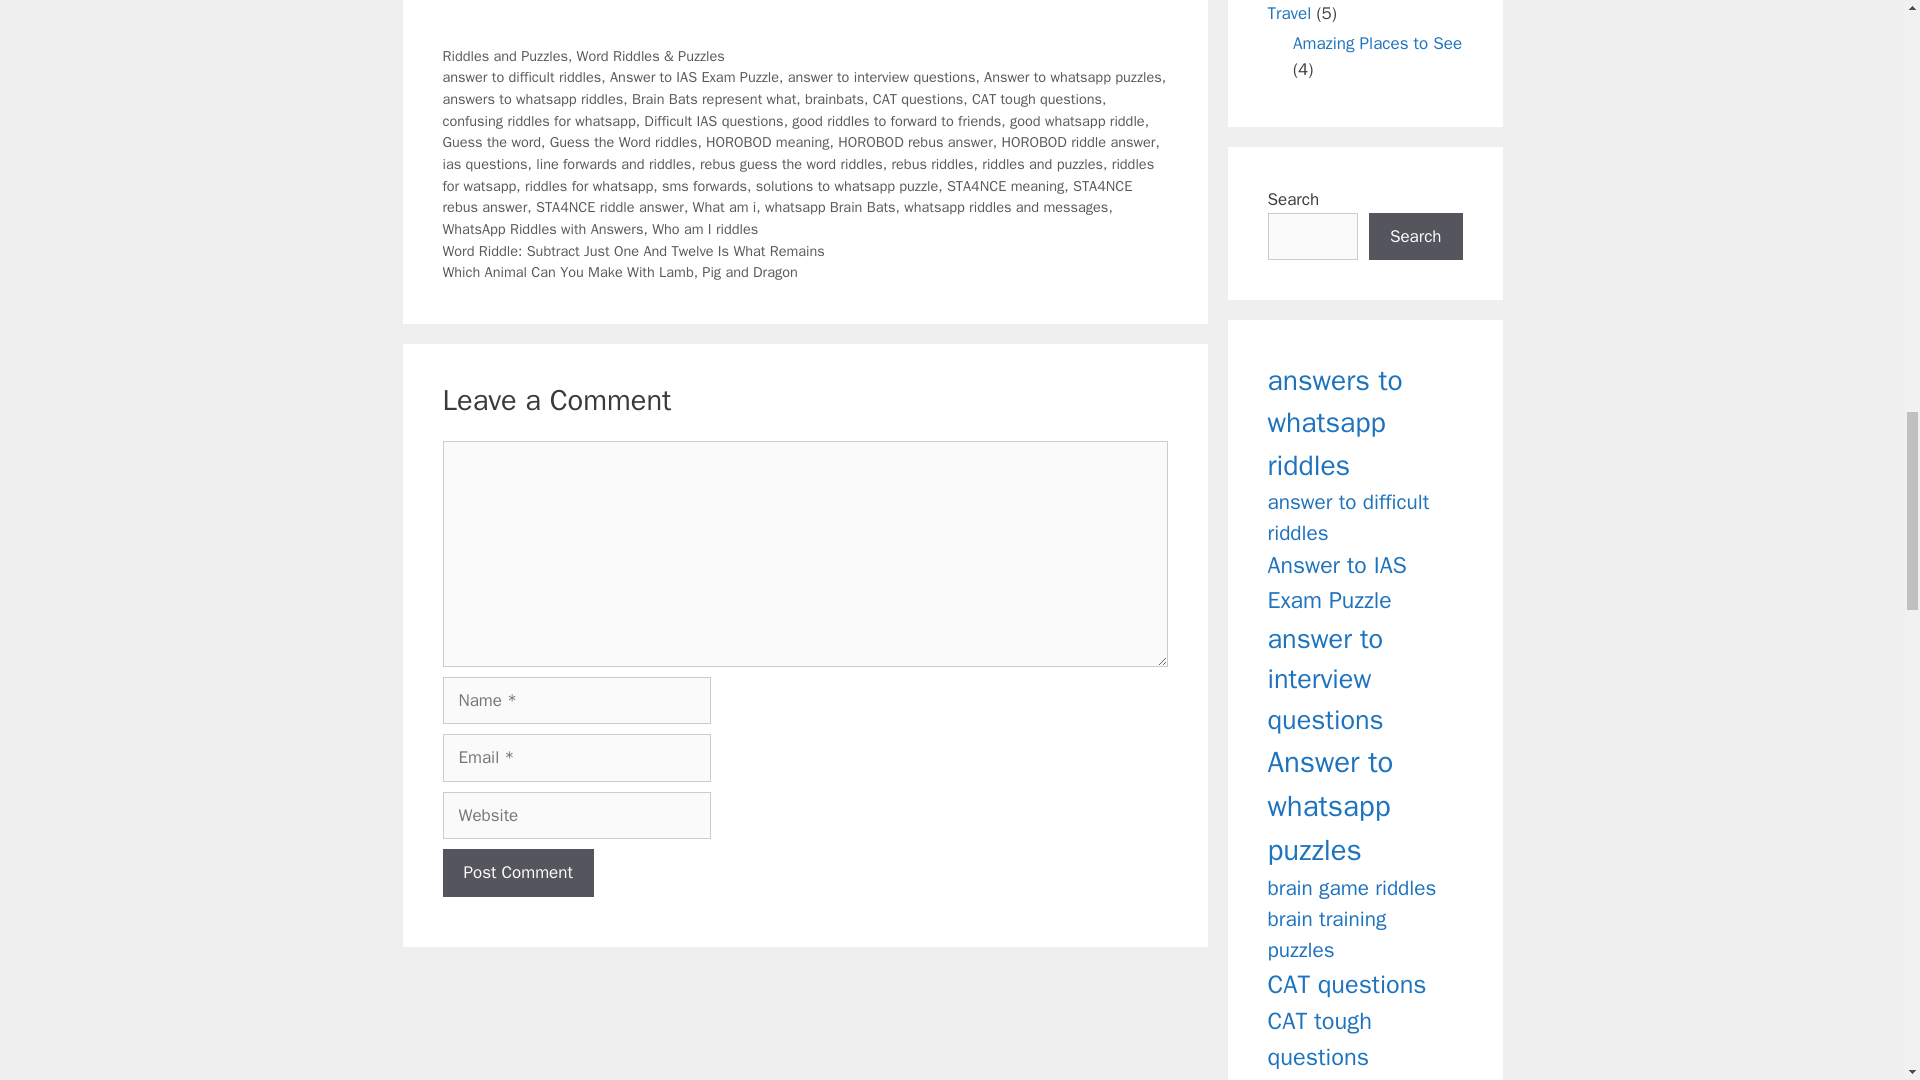 The image size is (1920, 1080). Describe the element at coordinates (834, 98) in the screenshot. I see `brainbats` at that location.